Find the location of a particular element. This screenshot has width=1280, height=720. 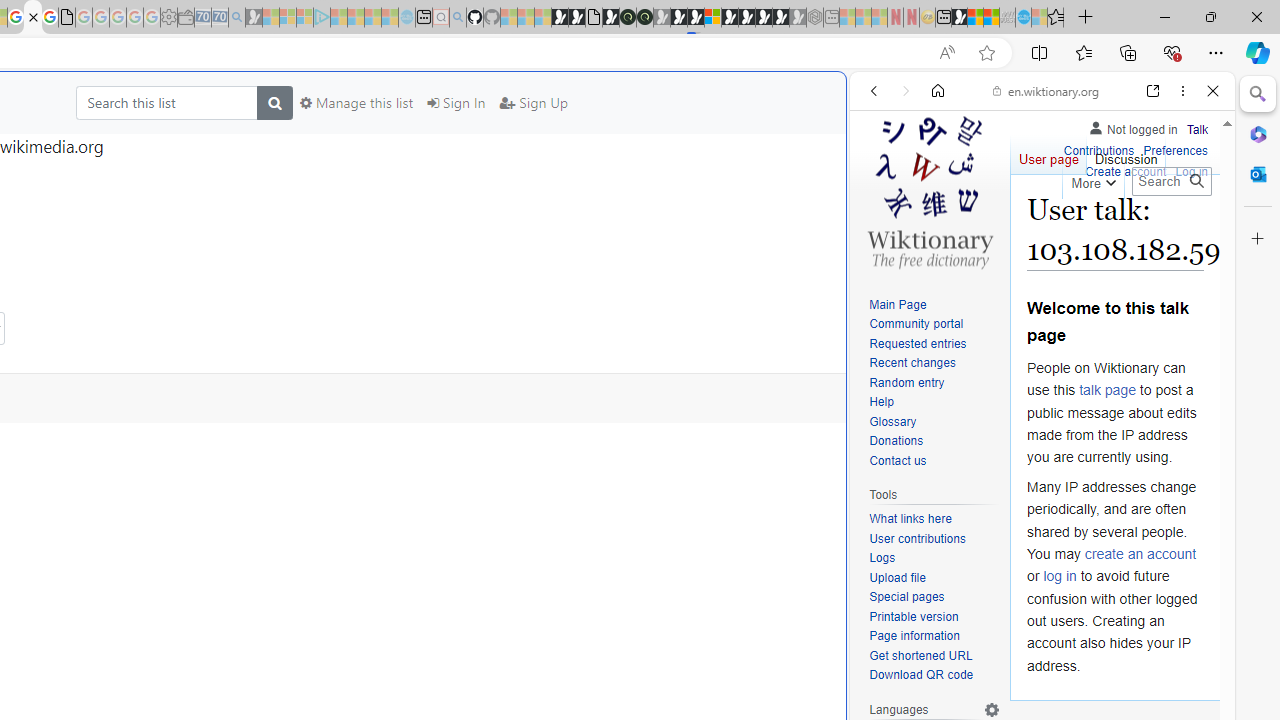

Logs is located at coordinates (882, 558).